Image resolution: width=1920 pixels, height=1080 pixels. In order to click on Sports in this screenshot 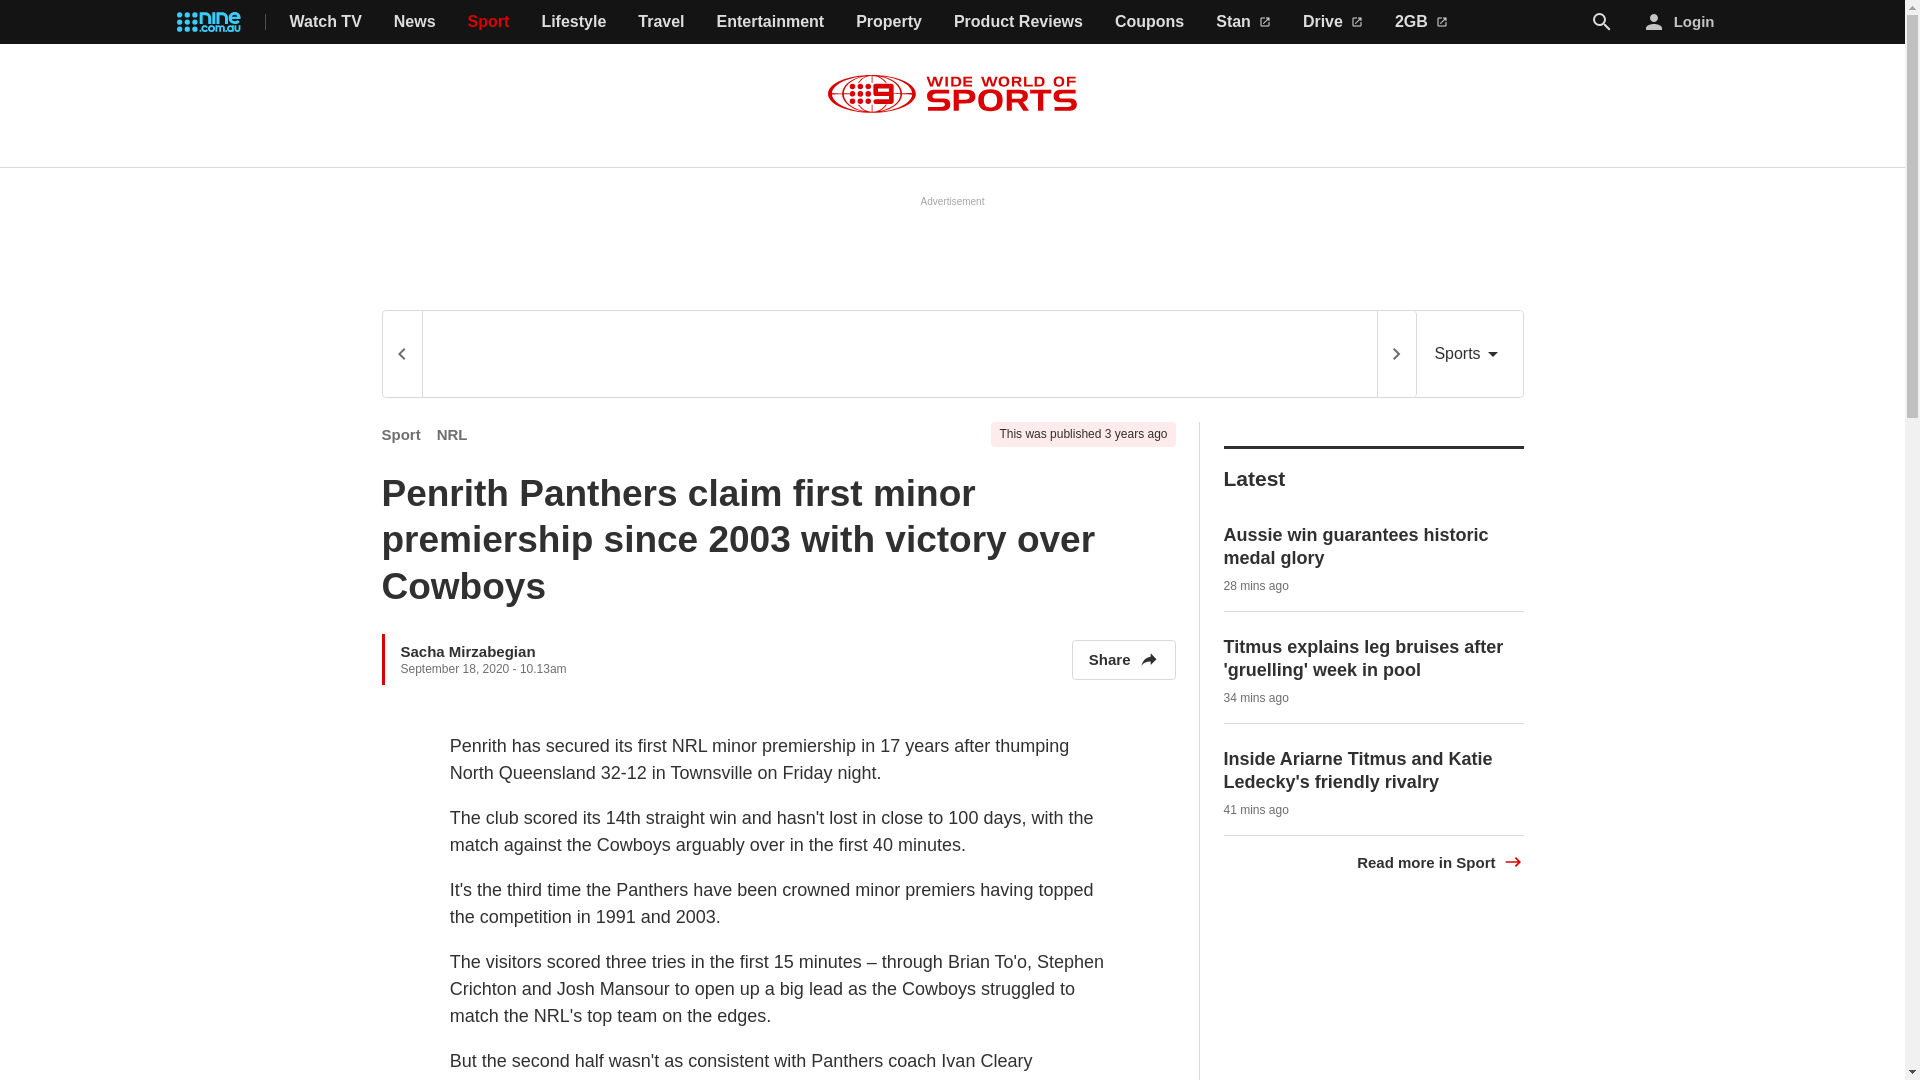, I will do `click(1469, 354)`.